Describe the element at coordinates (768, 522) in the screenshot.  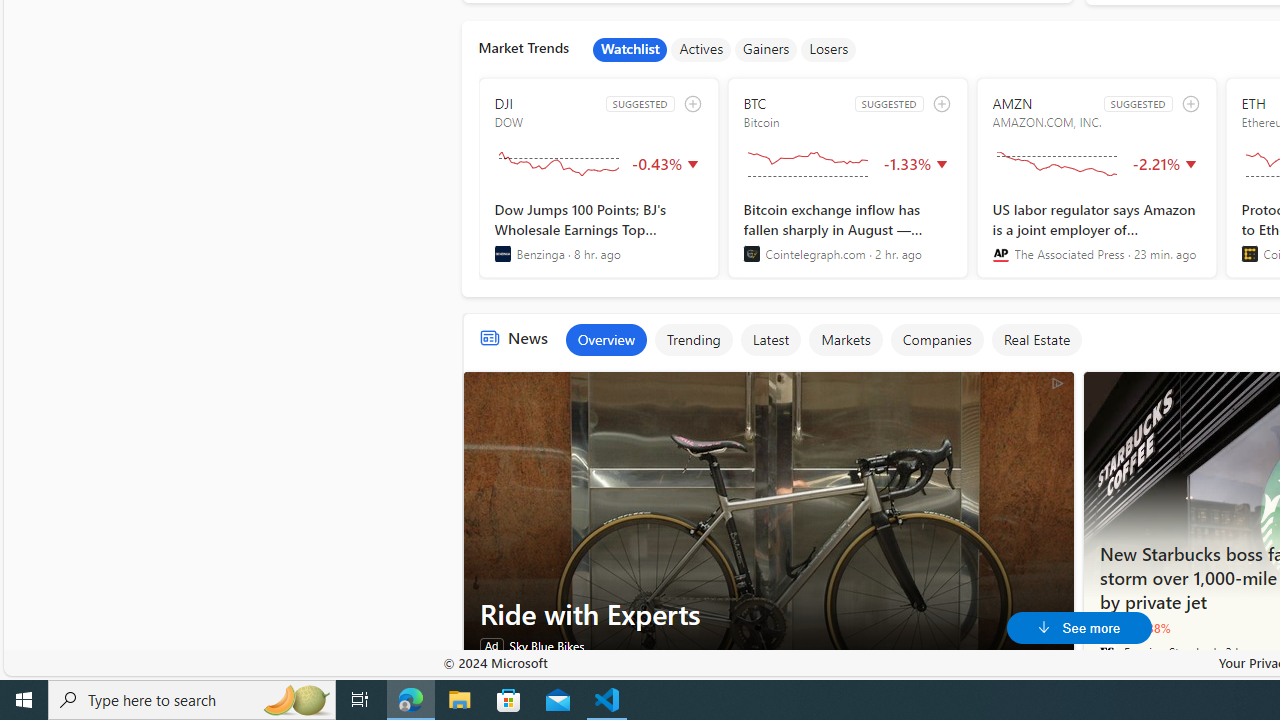
I see `Ride with Experts` at that location.